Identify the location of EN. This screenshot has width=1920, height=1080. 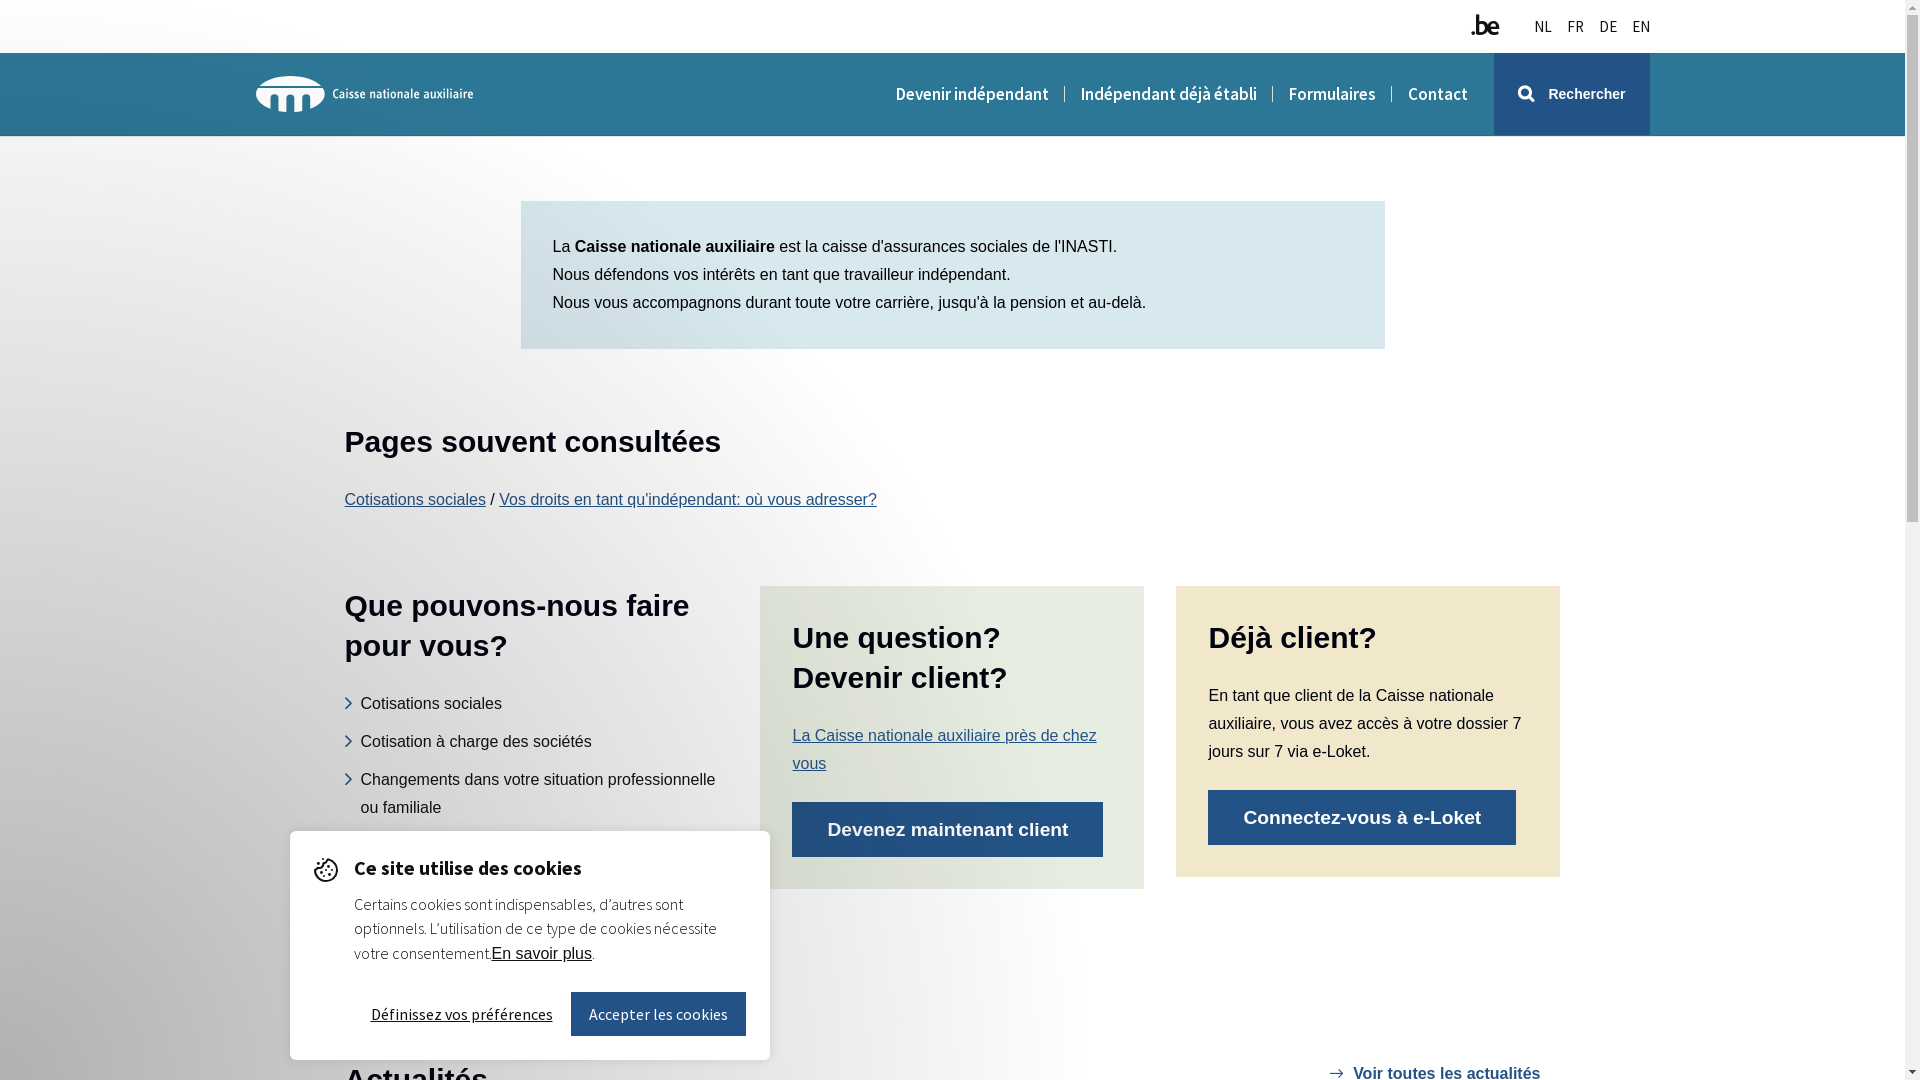
(1641, 26).